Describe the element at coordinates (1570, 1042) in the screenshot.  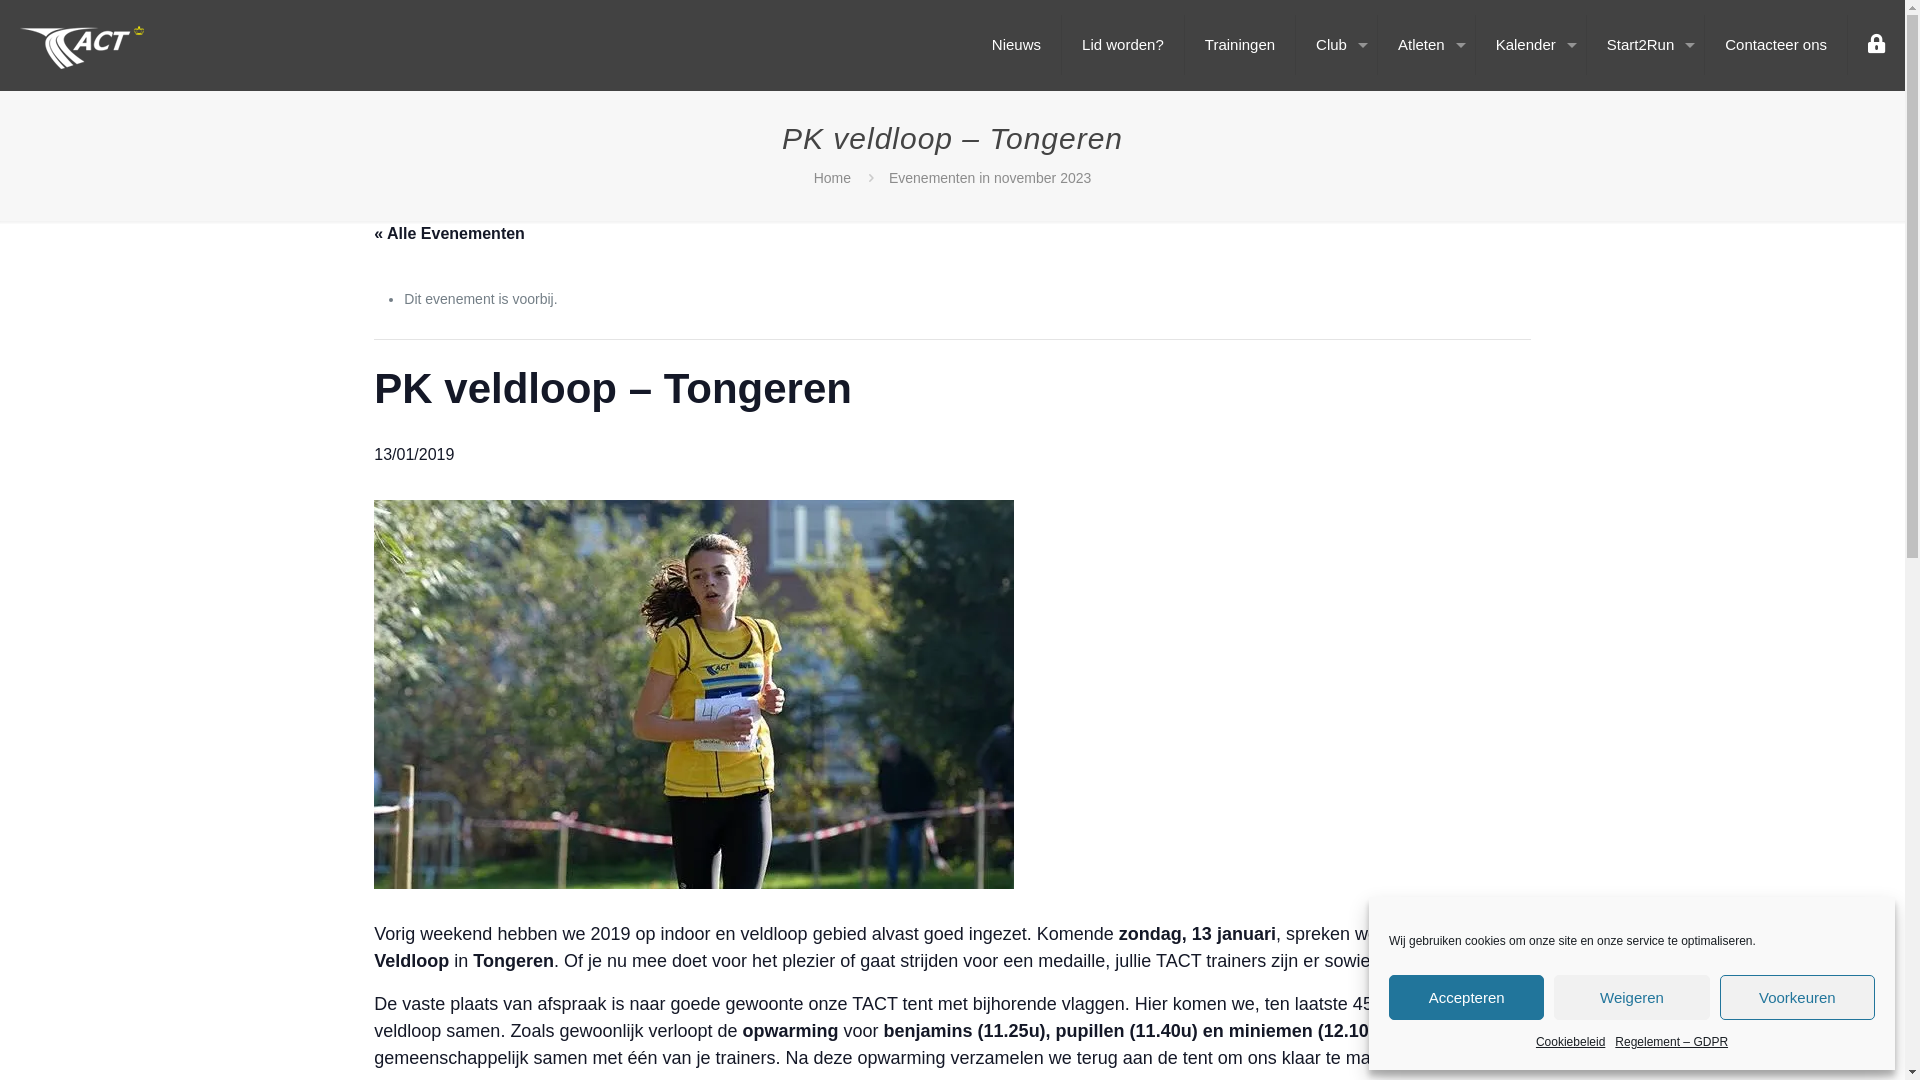
I see `Cookiebeleid` at that location.